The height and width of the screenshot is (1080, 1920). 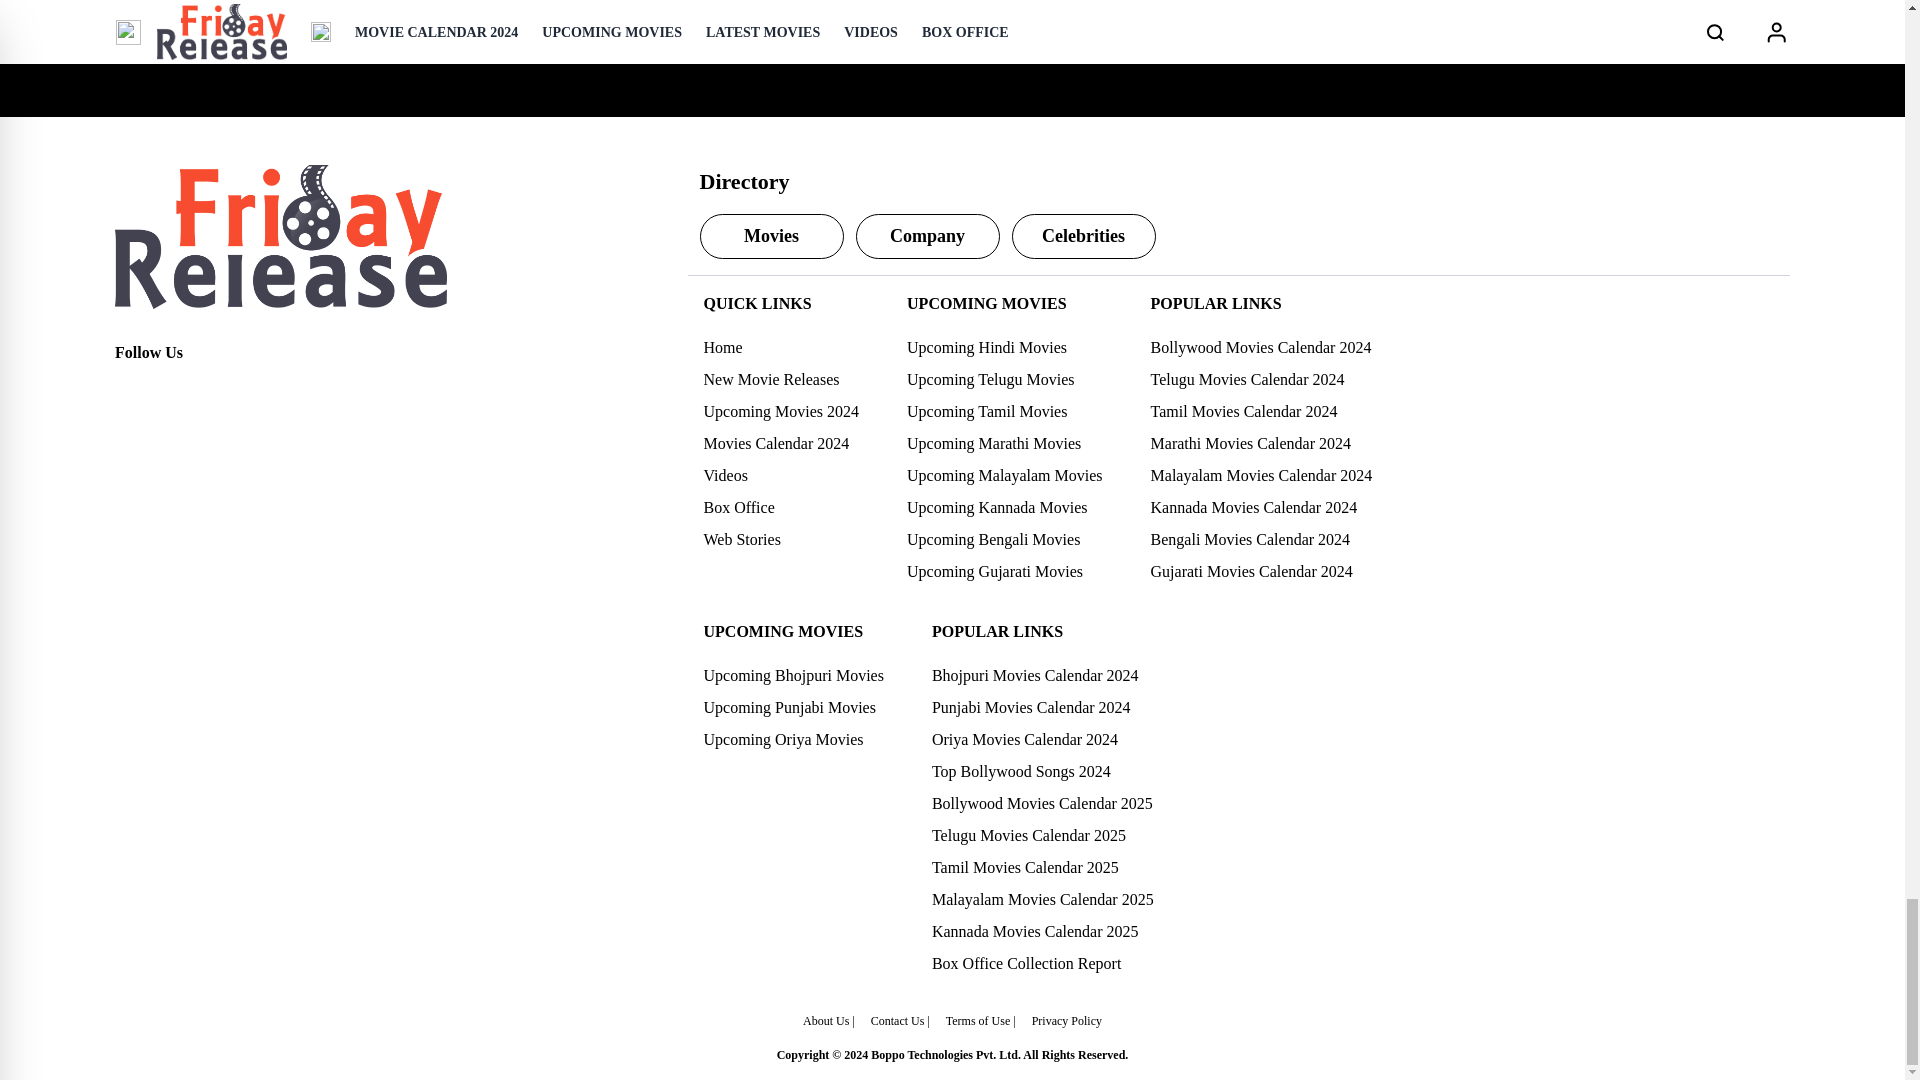 I want to click on Twitter Page, so click(x=174, y=388).